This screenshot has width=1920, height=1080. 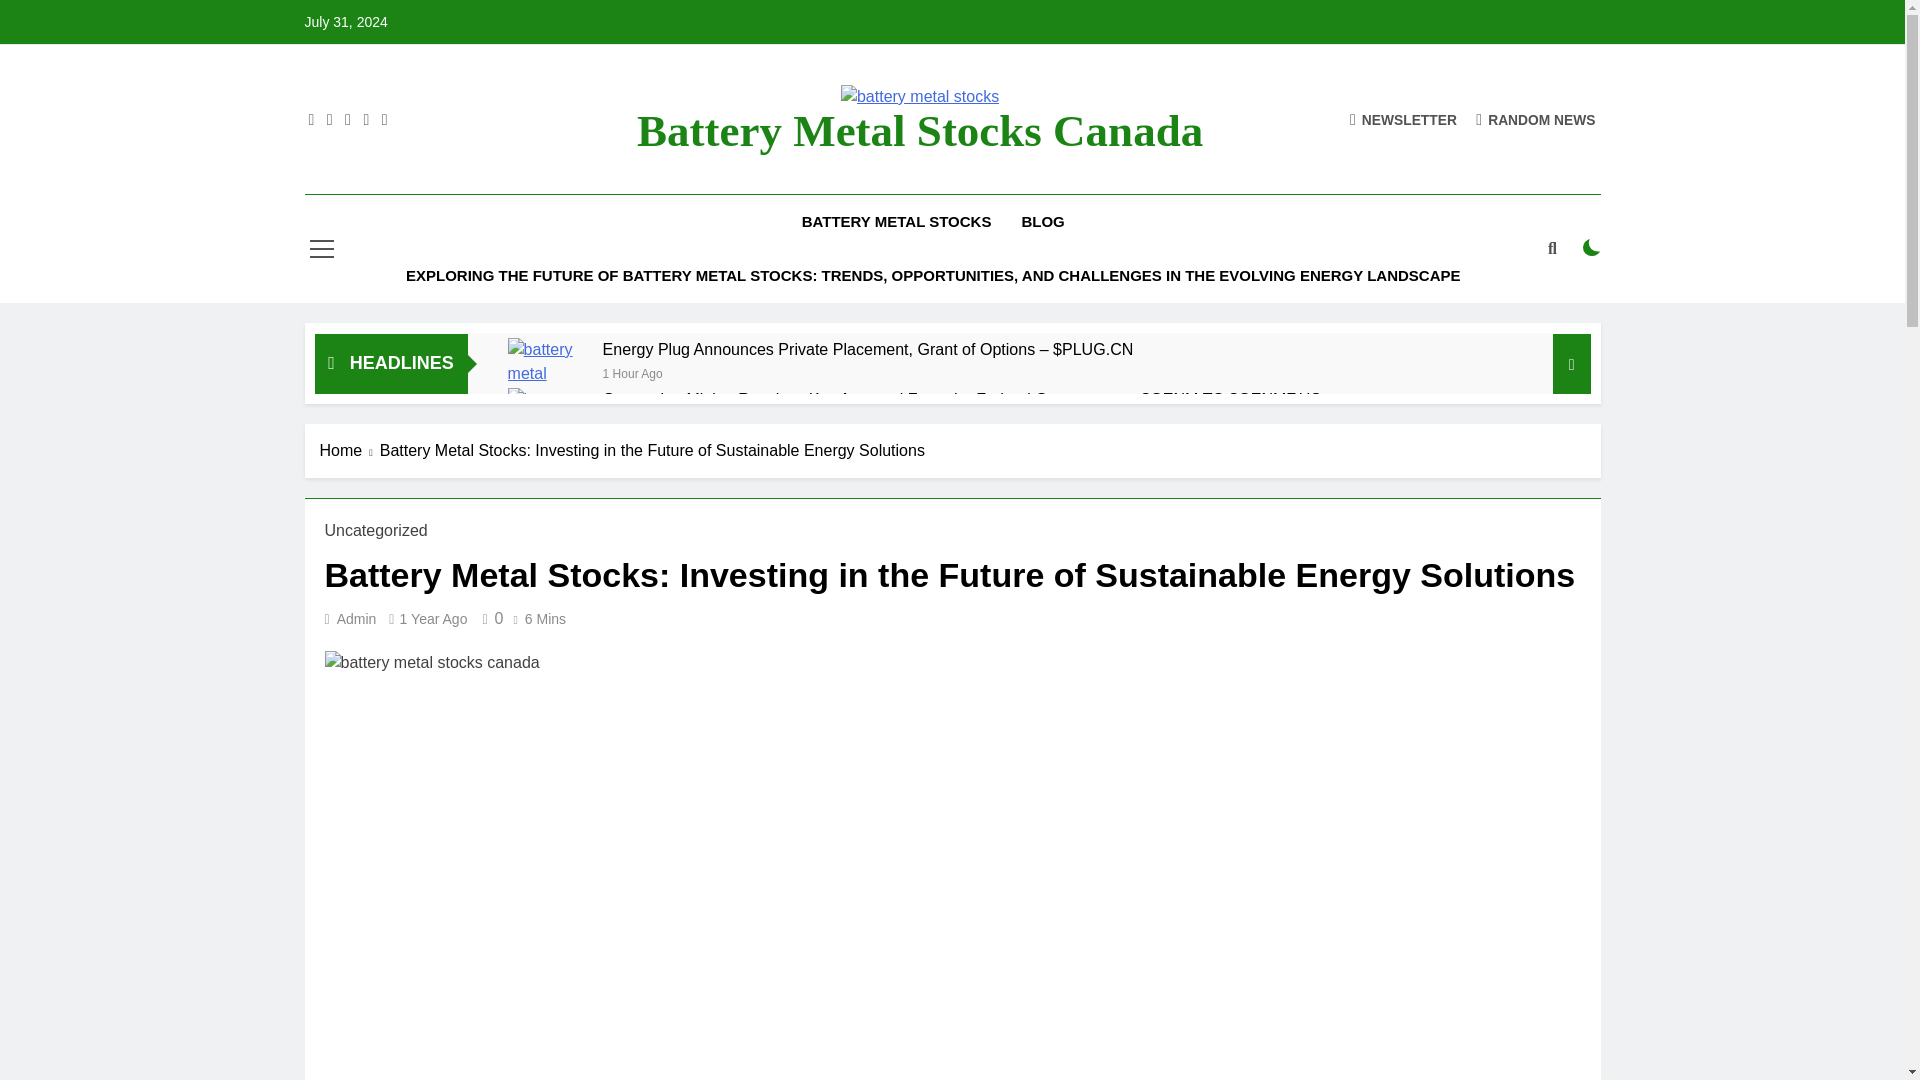 What do you see at coordinates (1536, 118) in the screenshot?
I see `RANDOM NEWS` at bounding box center [1536, 118].